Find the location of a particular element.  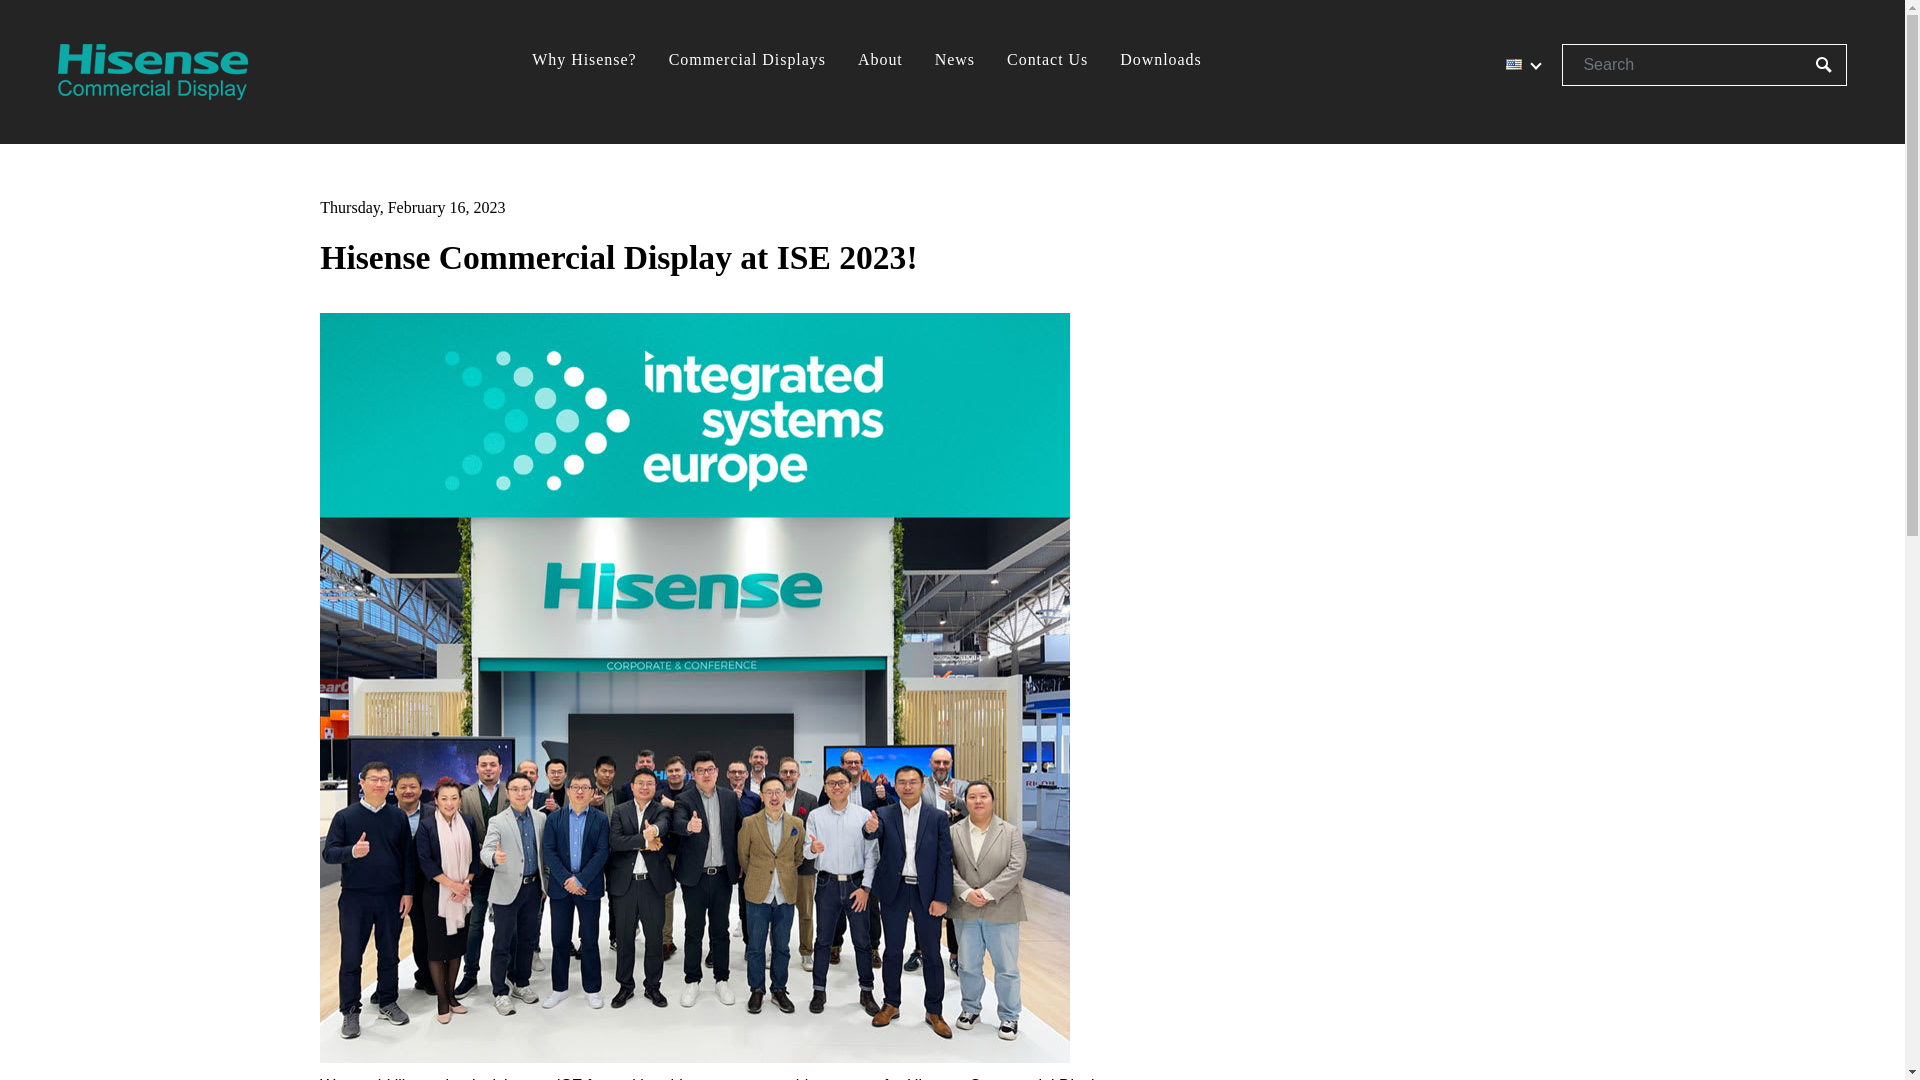

Downloads is located at coordinates (1160, 60).